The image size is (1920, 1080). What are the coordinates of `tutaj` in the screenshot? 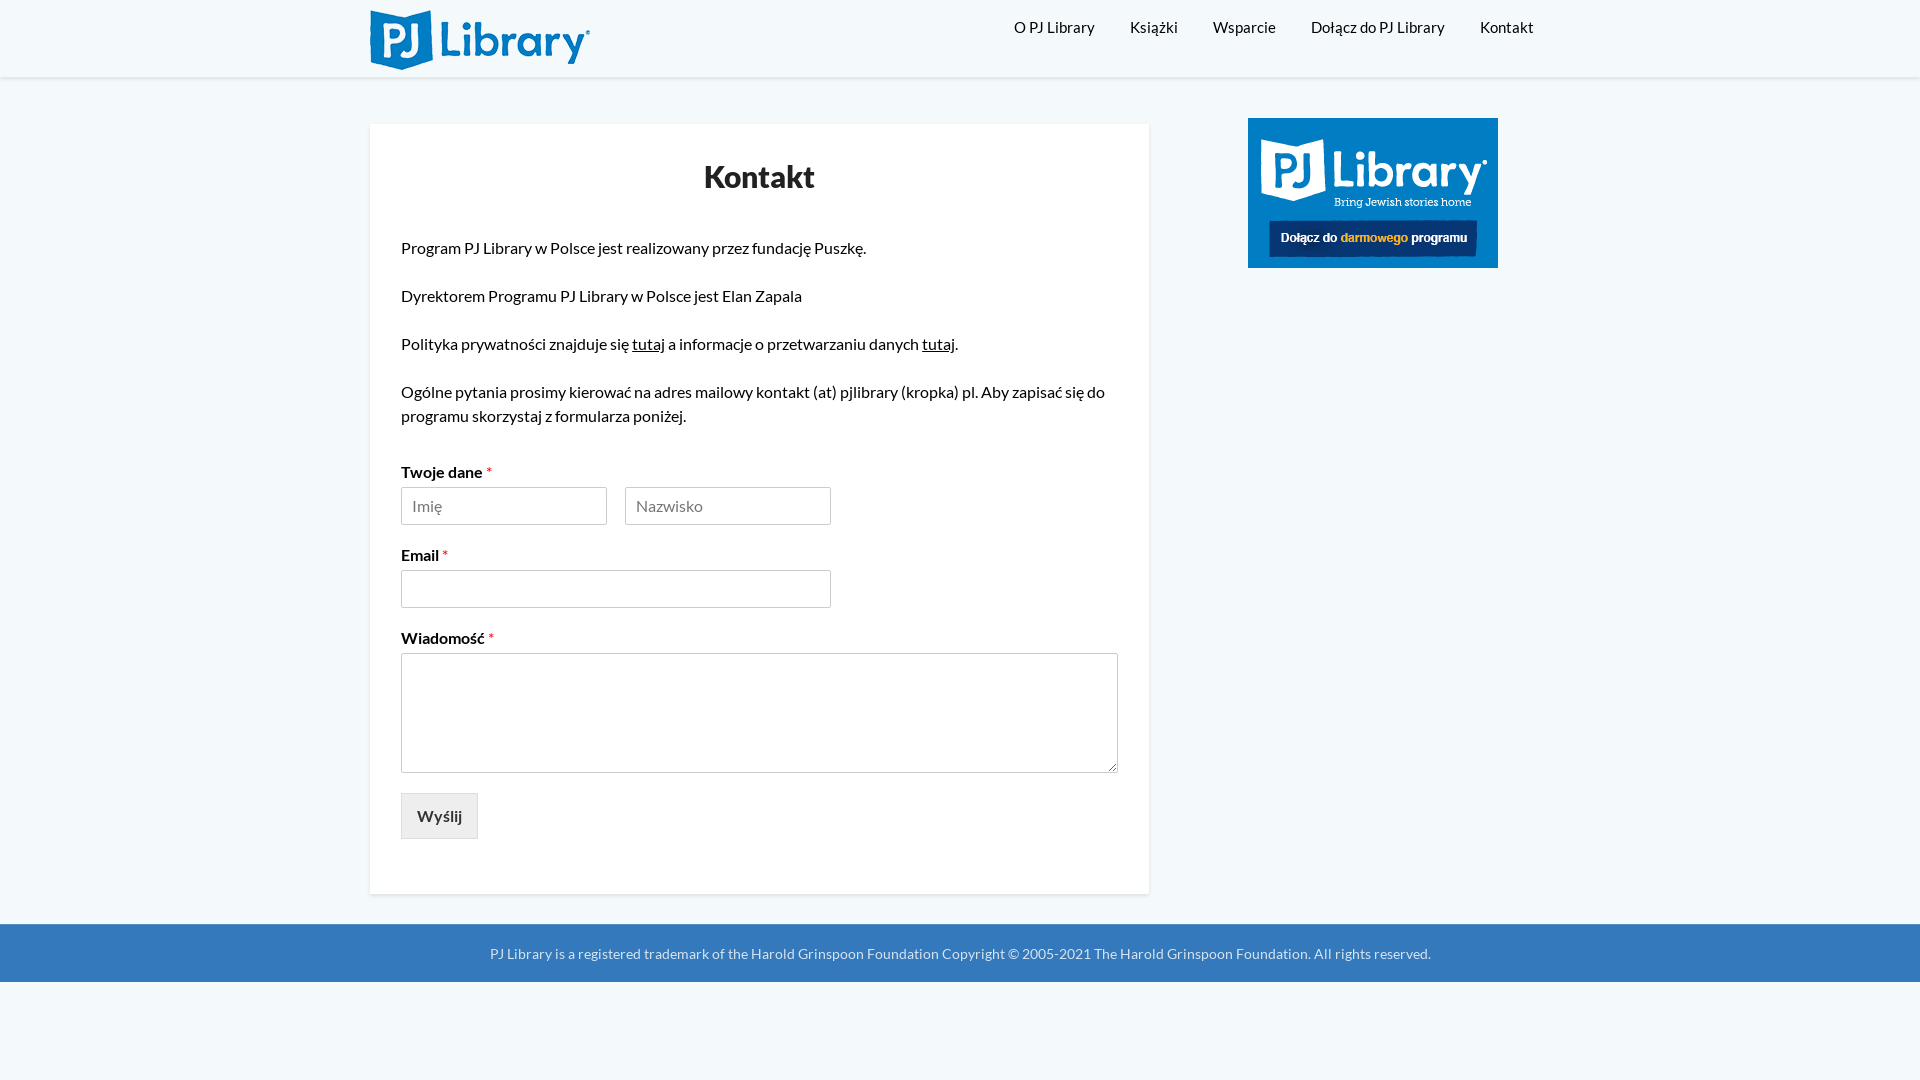 It's located at (648, 344).